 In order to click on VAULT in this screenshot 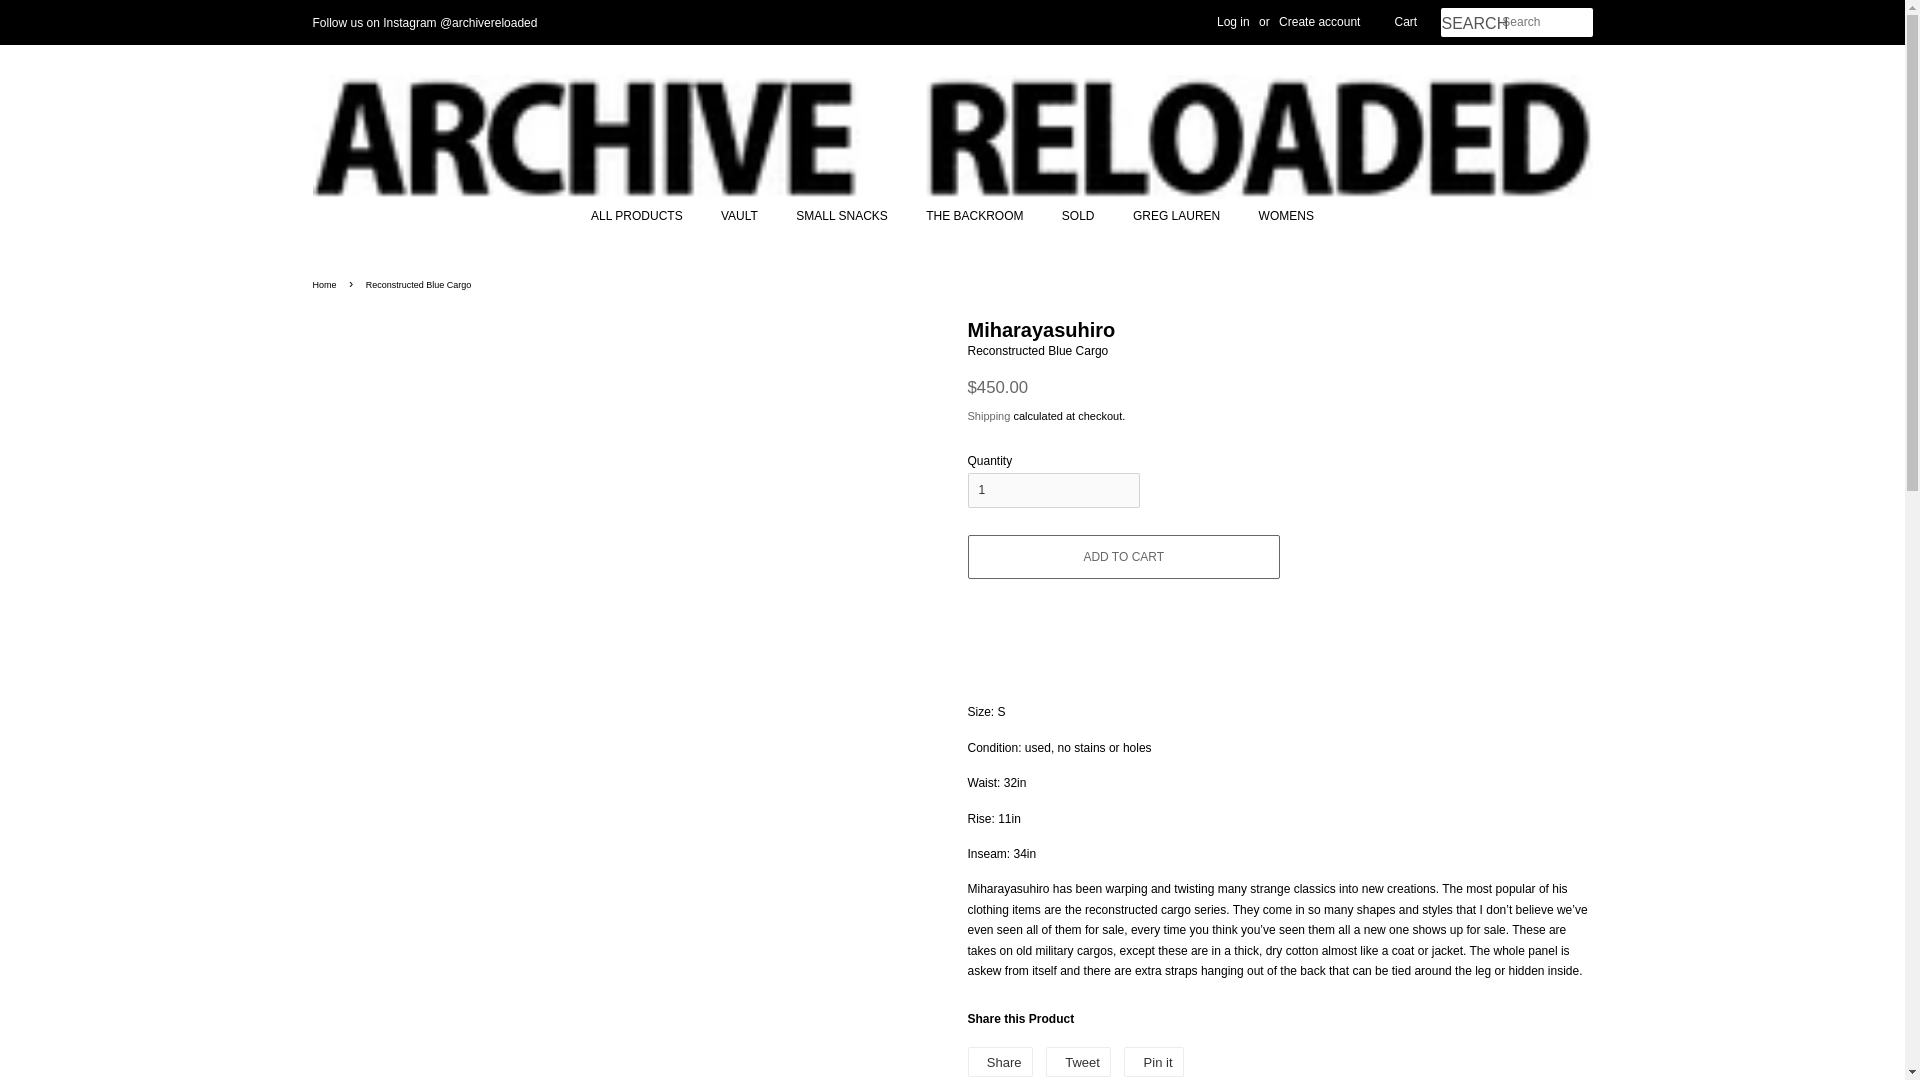, I will do `click(742, 216)`.